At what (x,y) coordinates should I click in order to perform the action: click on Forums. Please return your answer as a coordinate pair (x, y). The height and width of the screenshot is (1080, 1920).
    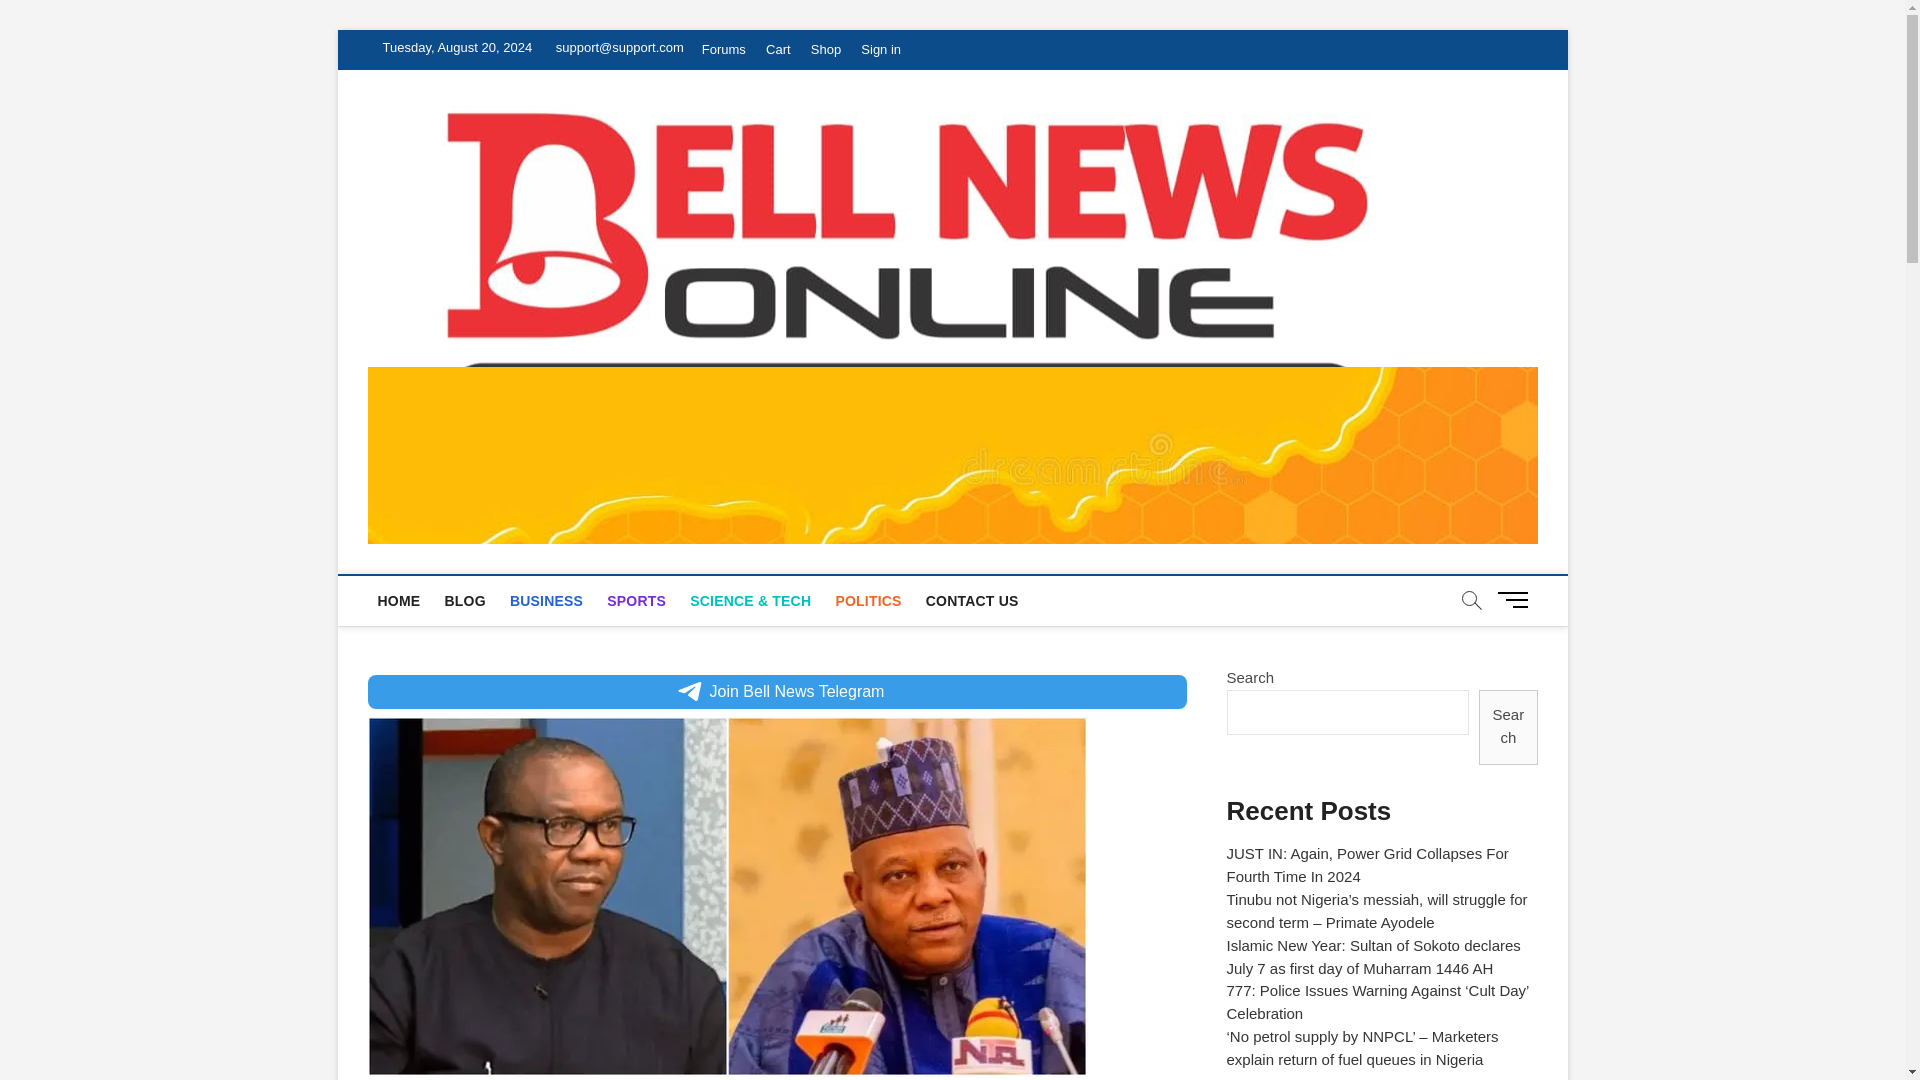
    Looking at the image, I should click on (724, 50).